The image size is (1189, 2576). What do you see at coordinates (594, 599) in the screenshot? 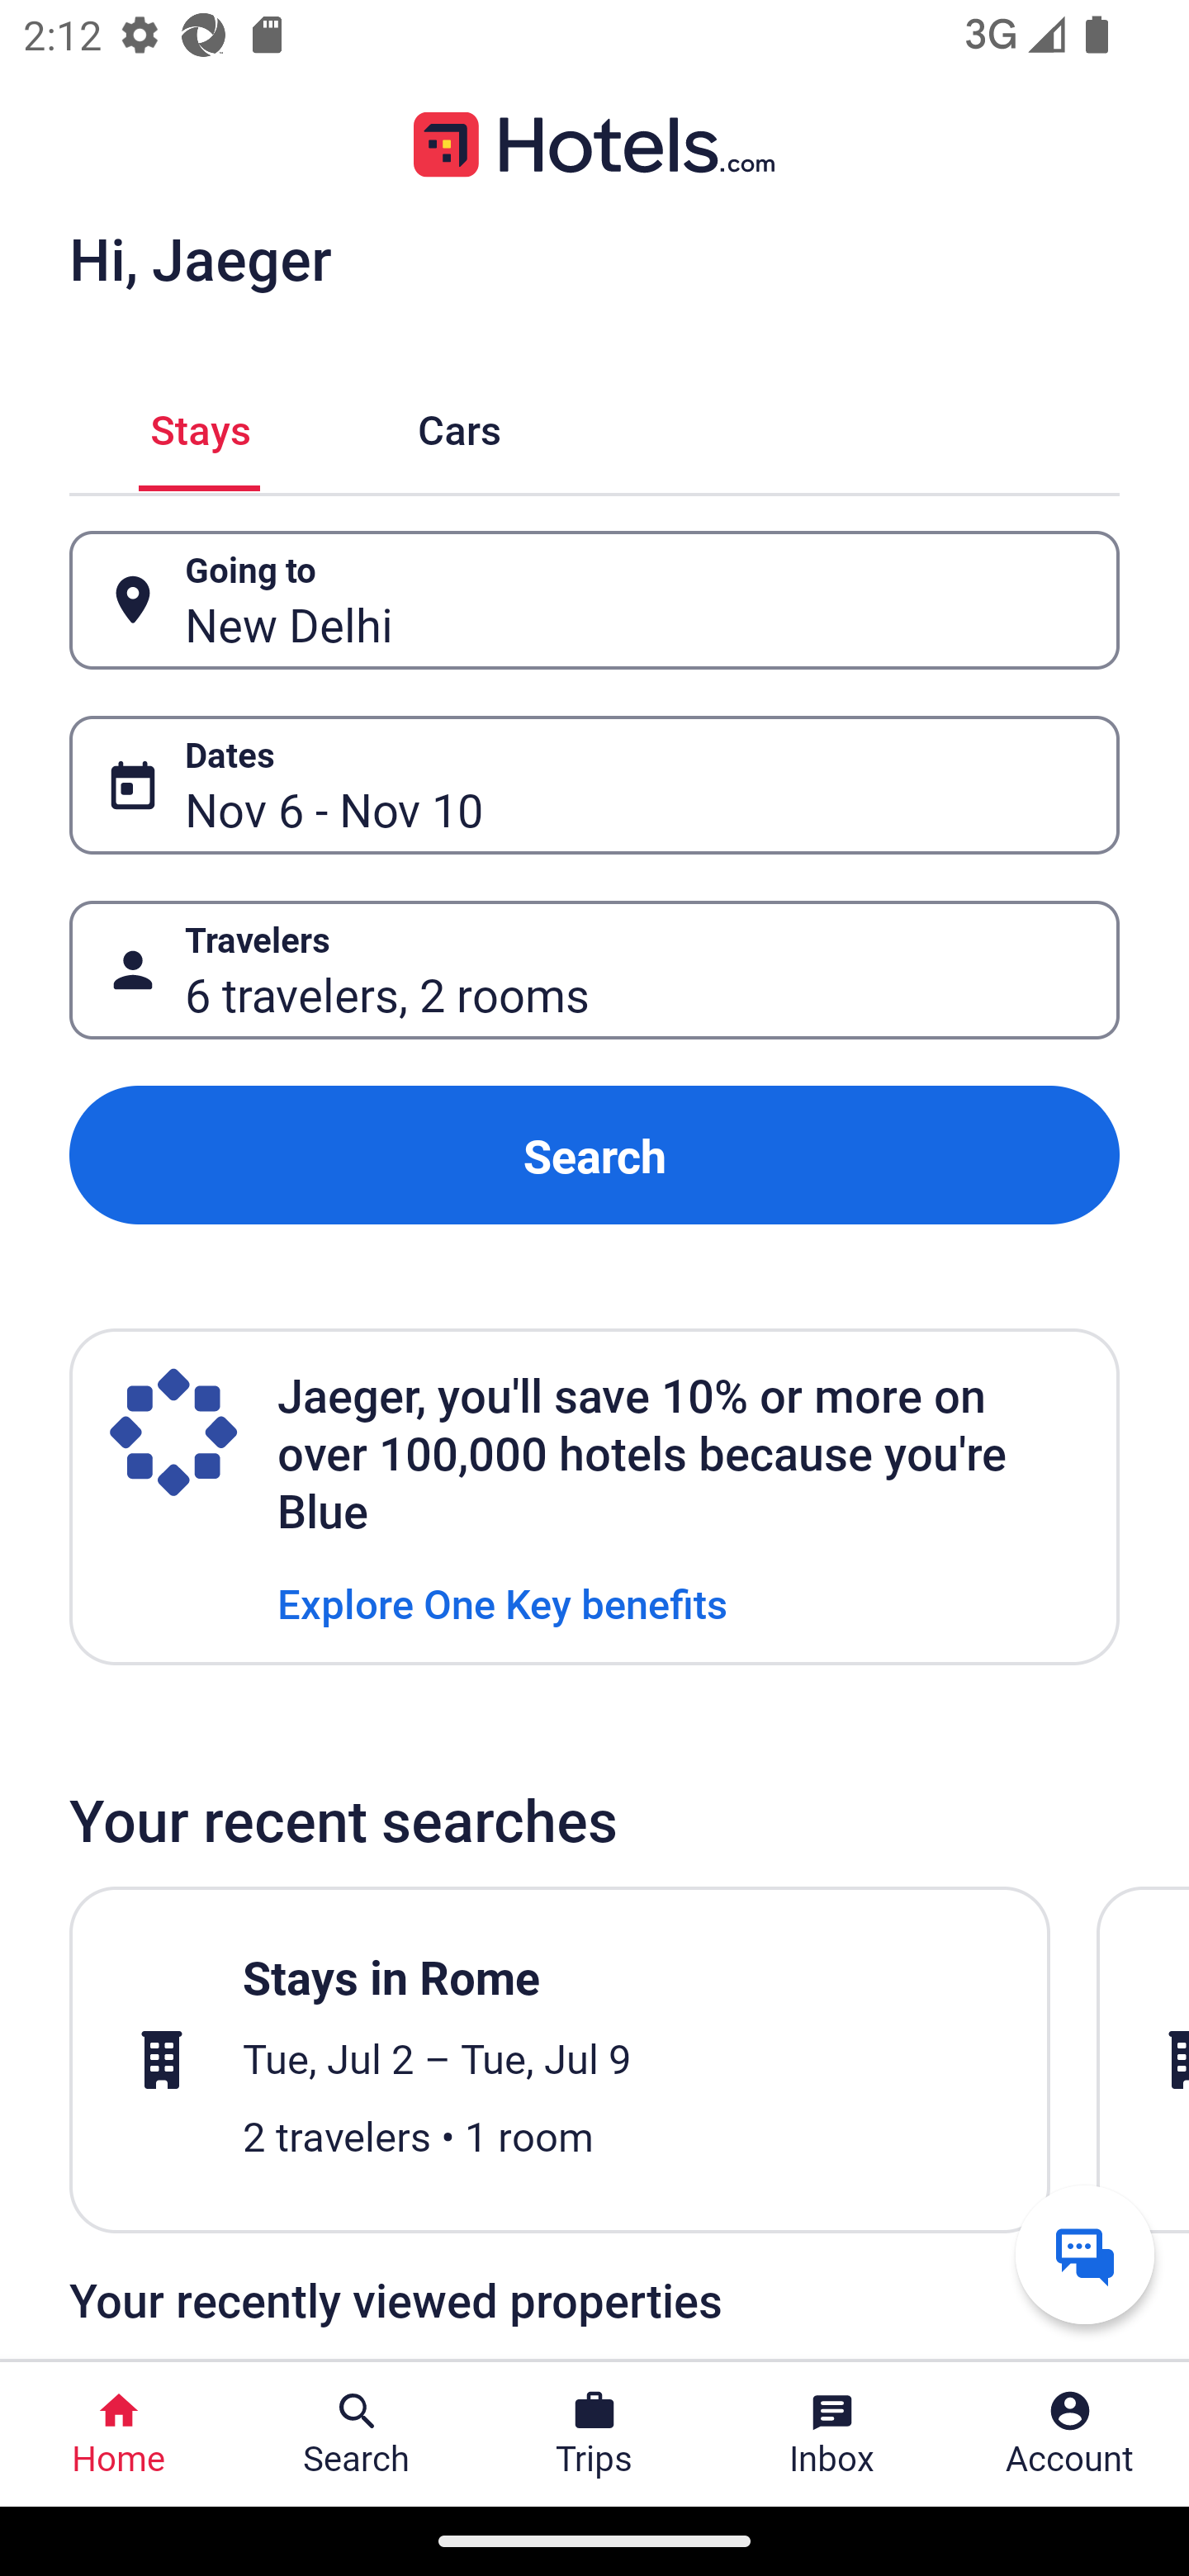
I see `Going to Button New Delhi` at bounding box center [594, 599].